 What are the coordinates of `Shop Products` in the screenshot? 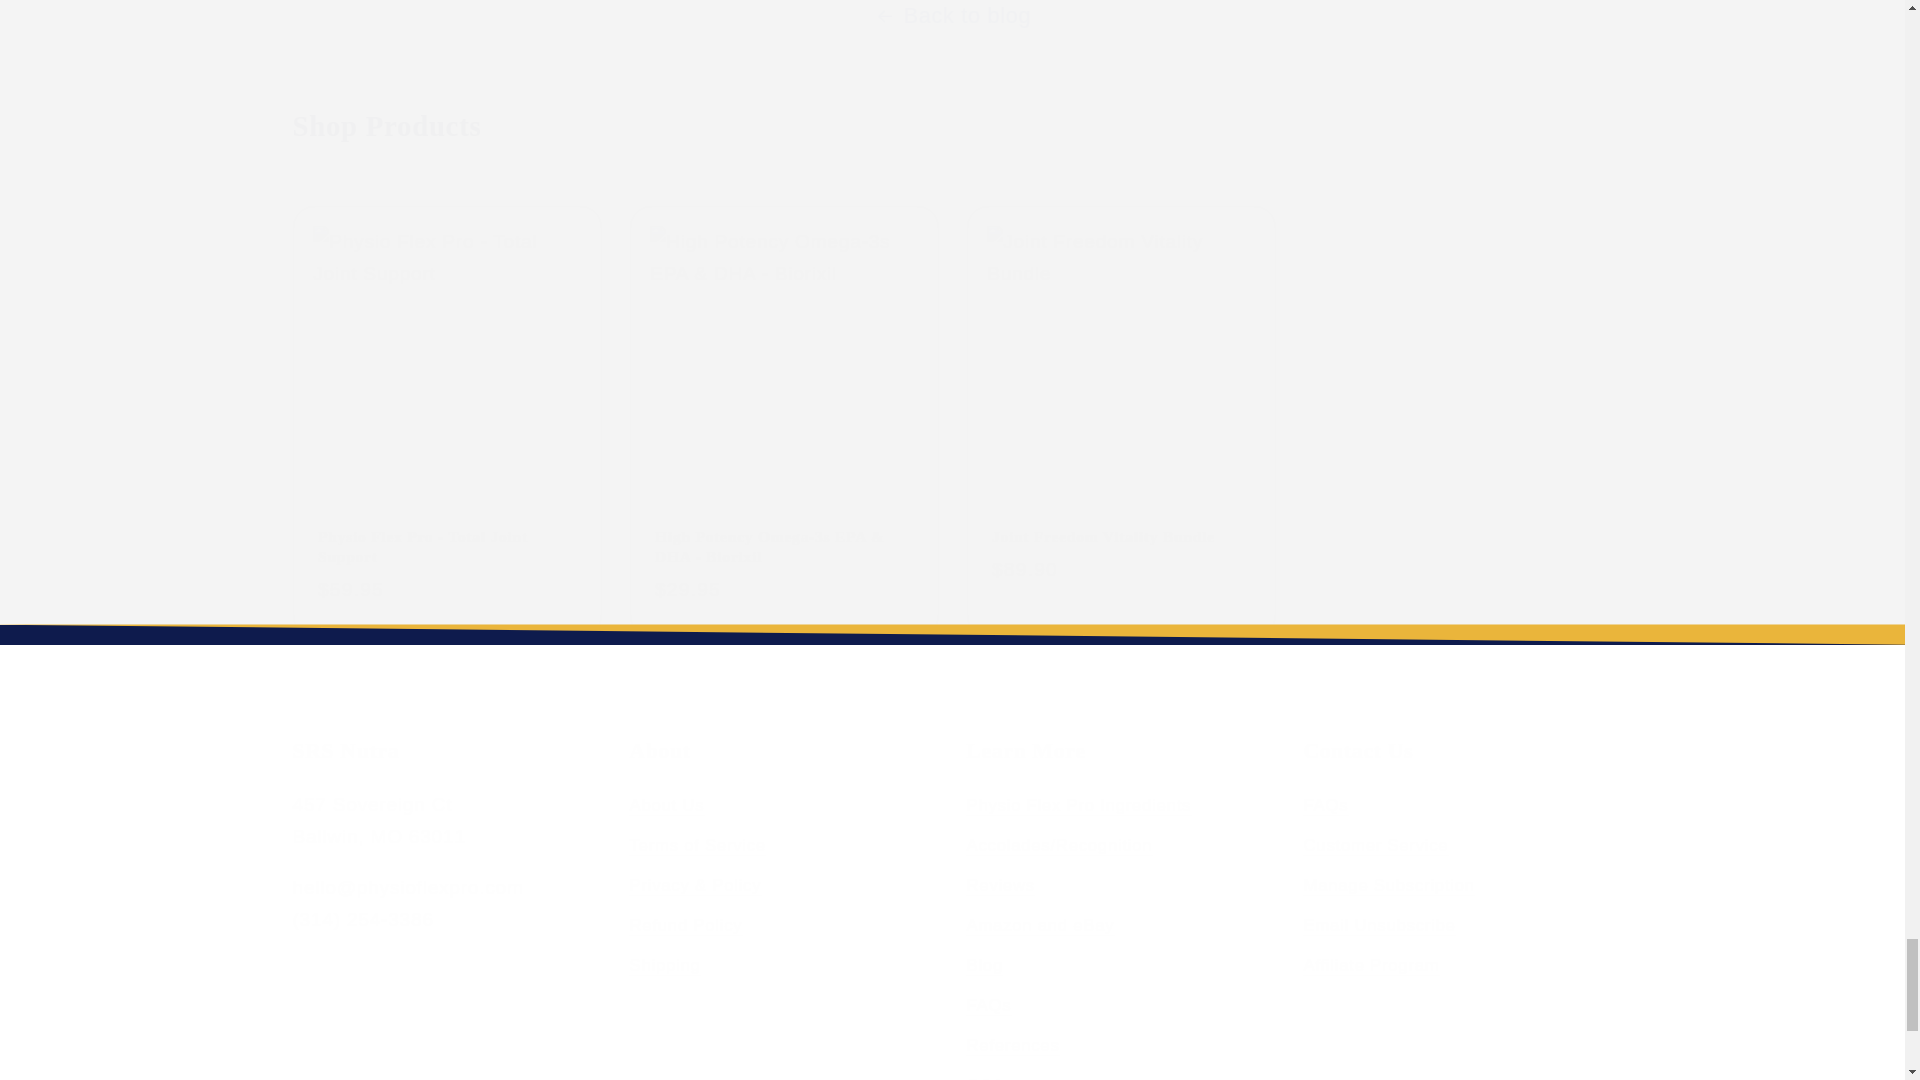 It's located at (952, 126).